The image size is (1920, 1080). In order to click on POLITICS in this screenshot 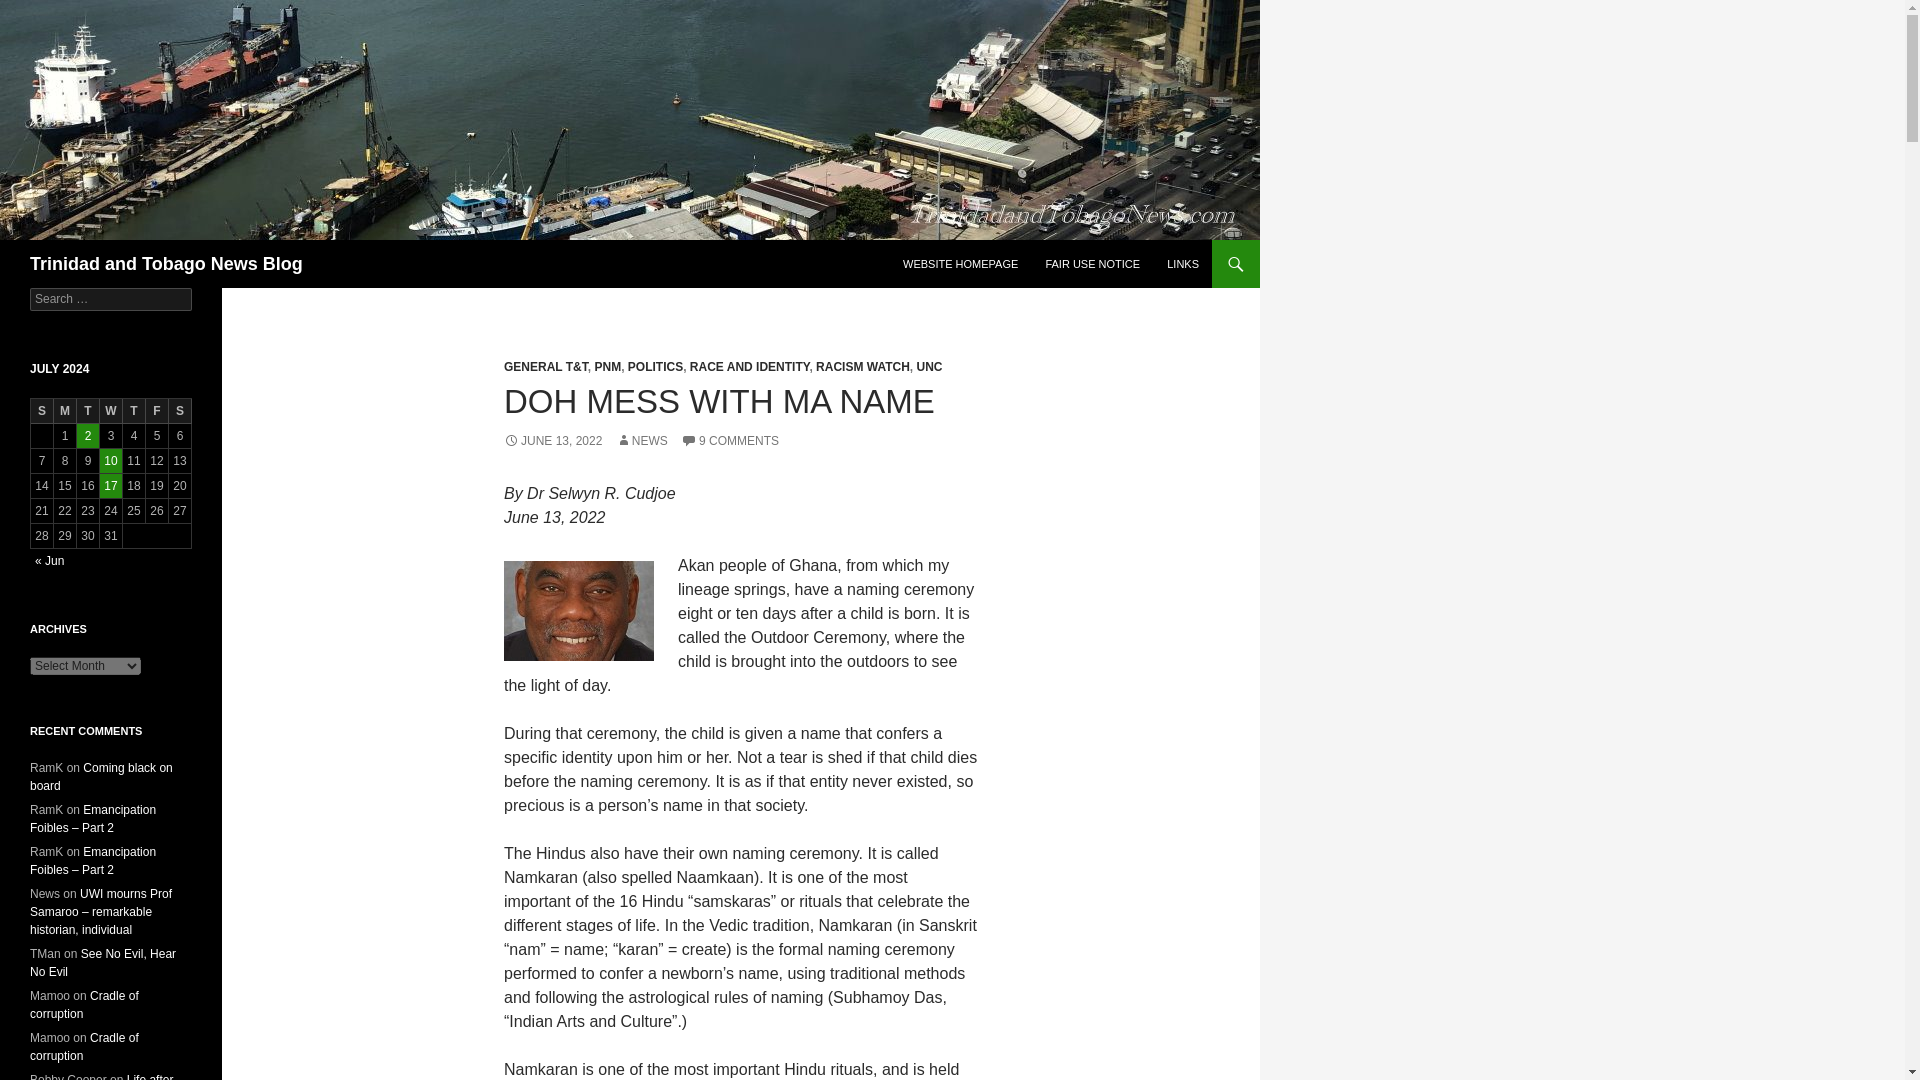, I will do `click(655, 366)`.